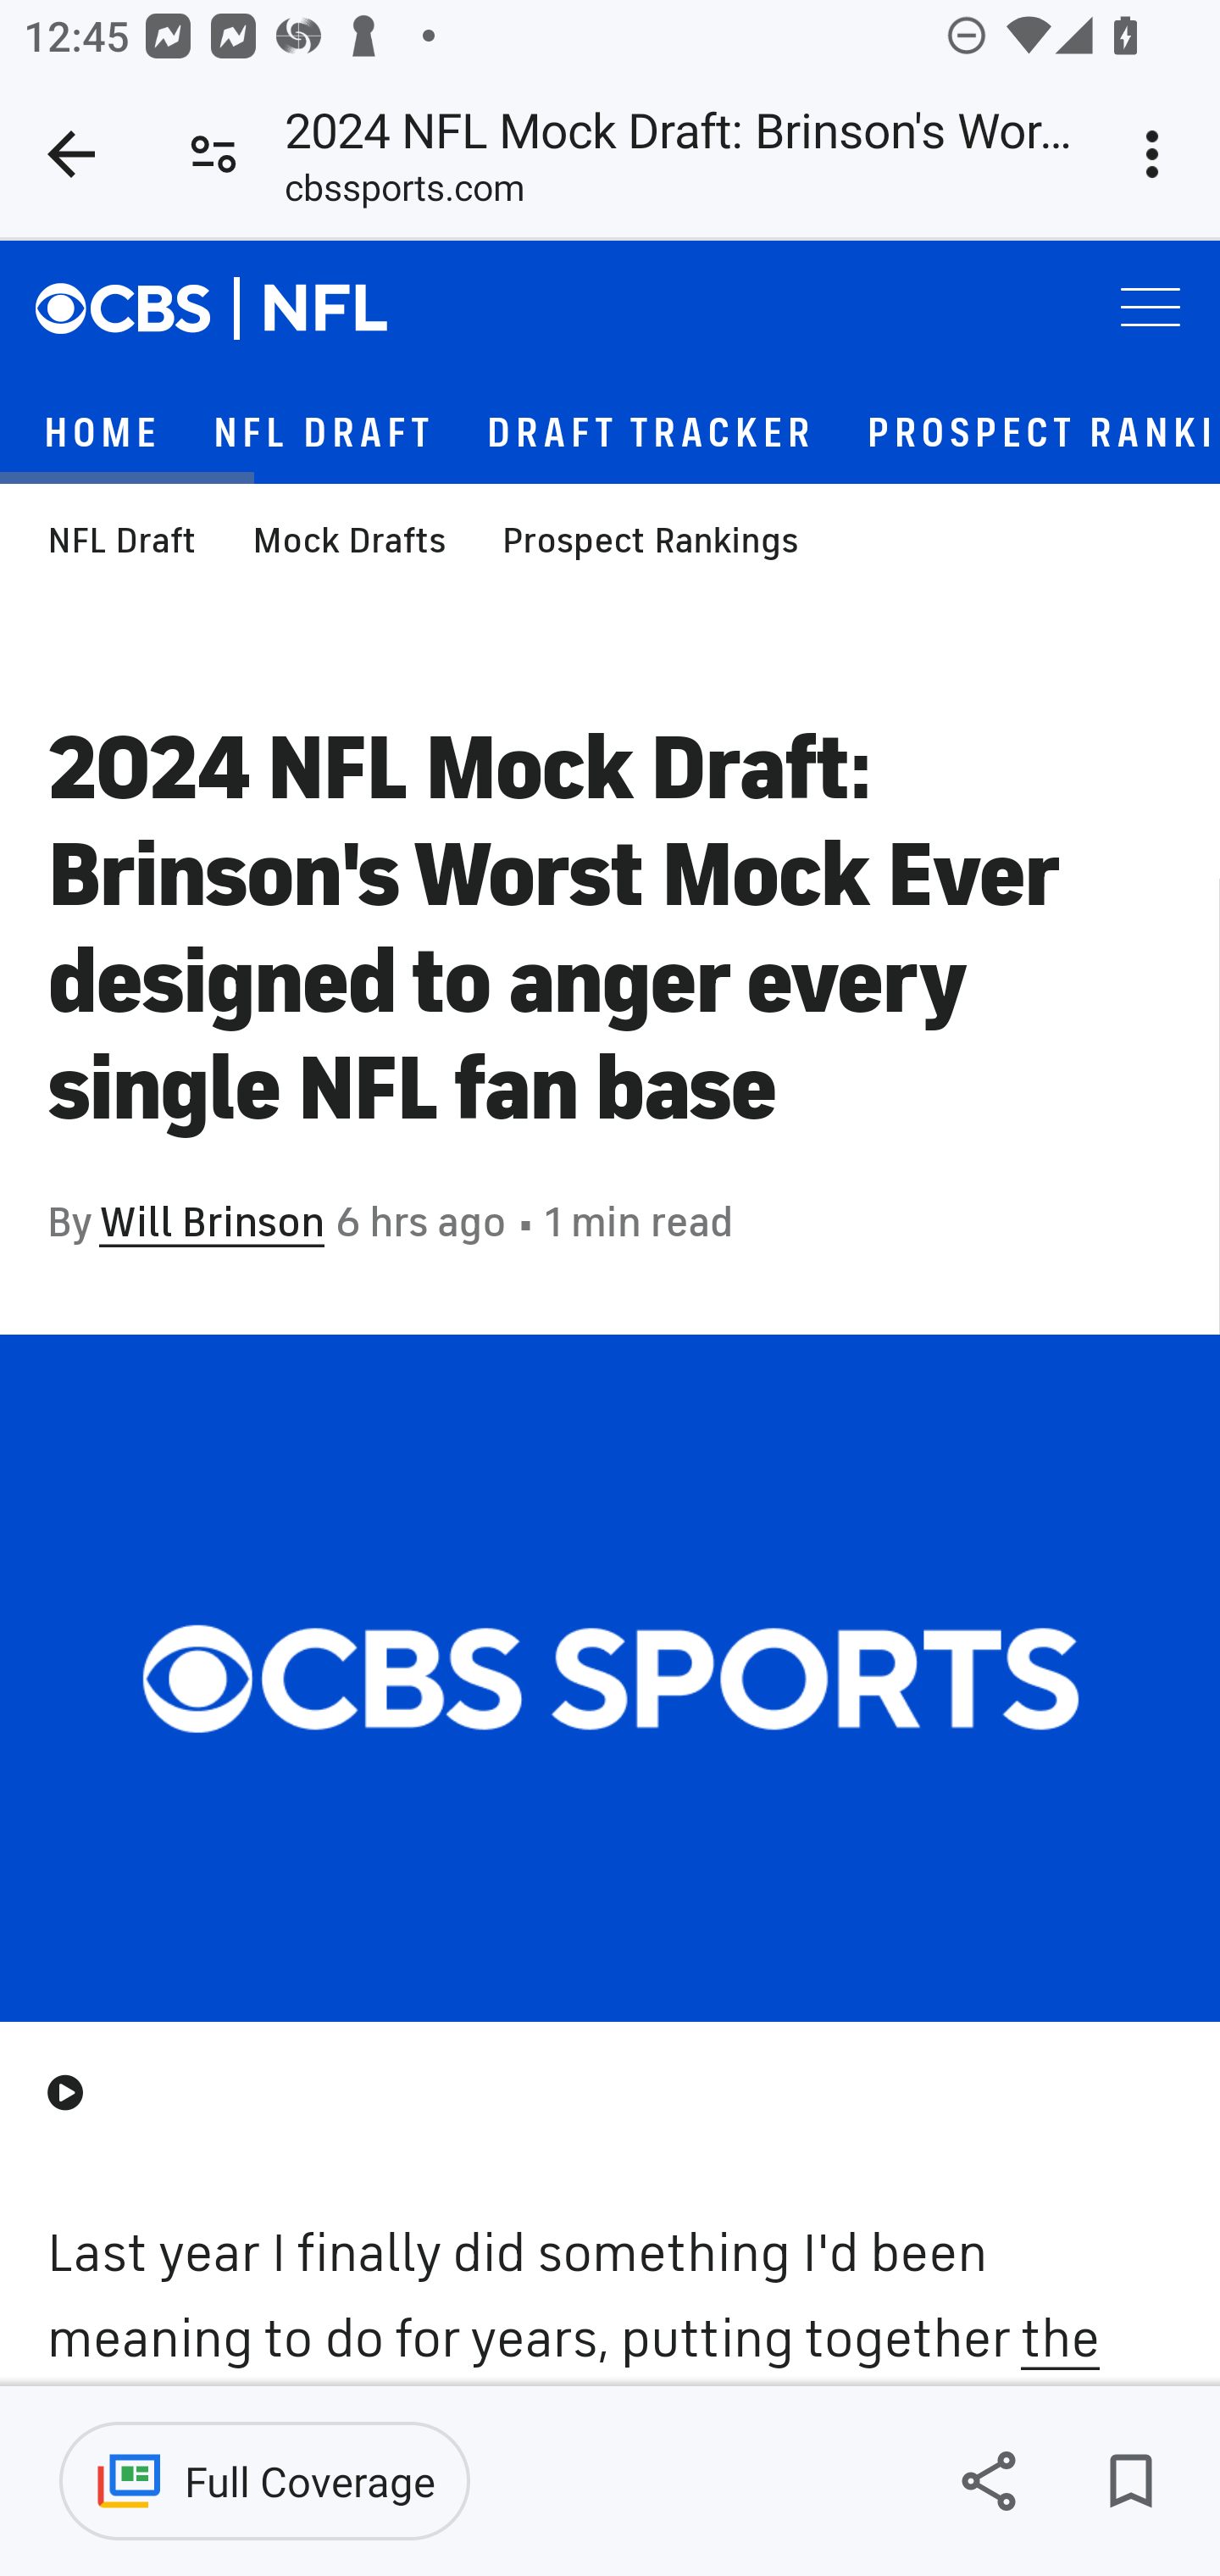 This screenshot has height=2576, width=1220. What do you see at coordinates (122, 539) in the screenshot?
I see `NFL Draft` at bounding box center [122, 539].